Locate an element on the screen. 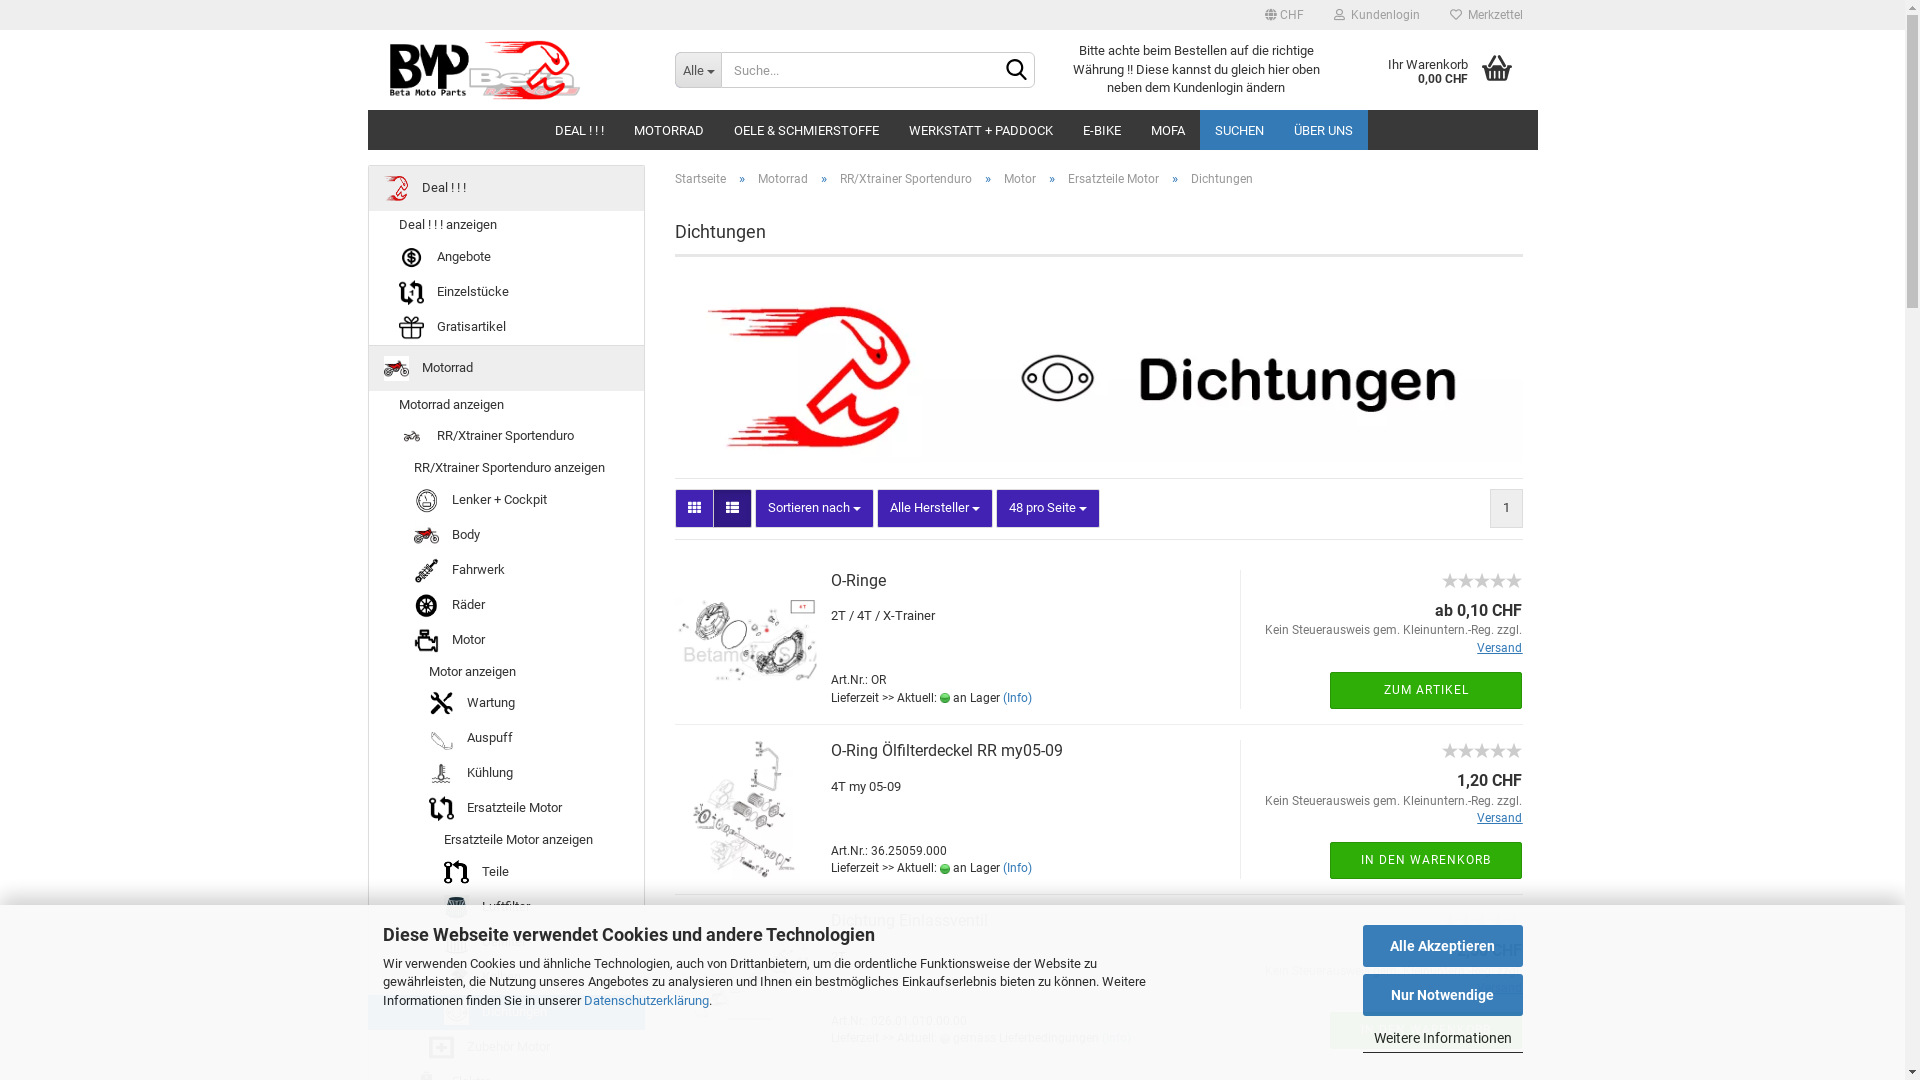  Bisher wurden keine Rezensionen zu diesem Produkt abgegeben is located at coordinates (1482, 748).